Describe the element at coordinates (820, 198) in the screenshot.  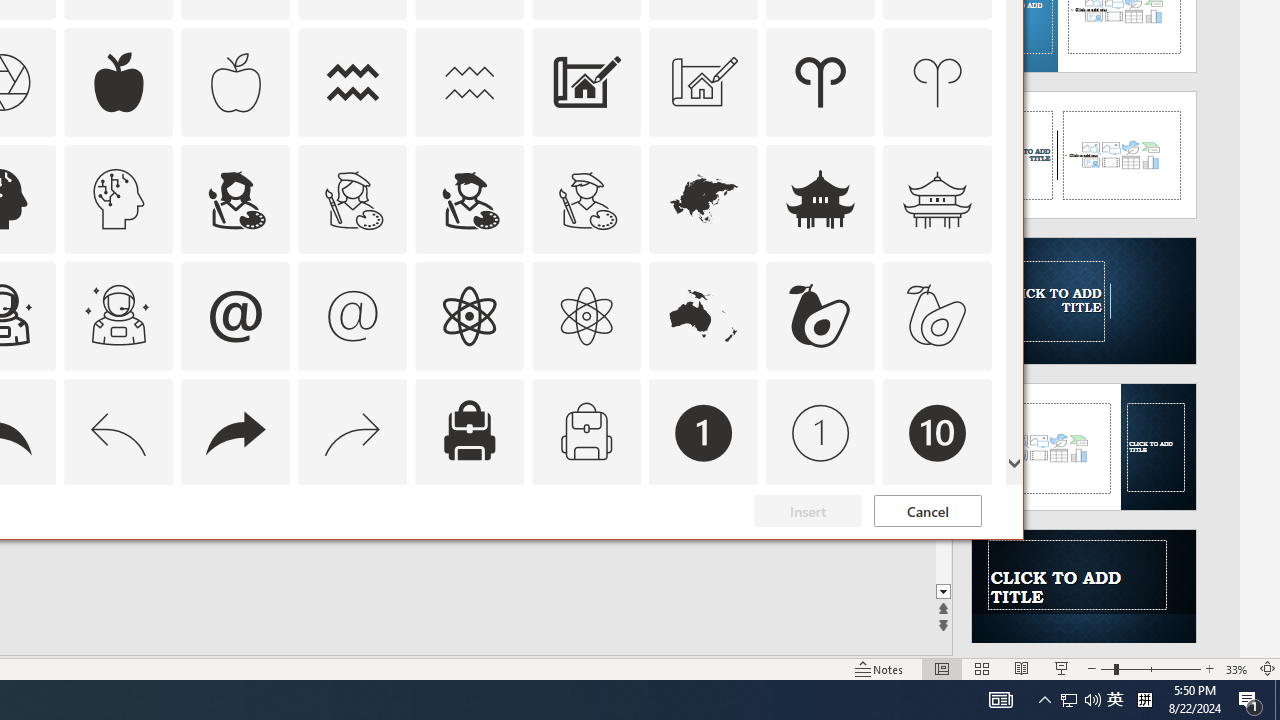
I see `AutomationID: Icons_AsianTemple` at that location.